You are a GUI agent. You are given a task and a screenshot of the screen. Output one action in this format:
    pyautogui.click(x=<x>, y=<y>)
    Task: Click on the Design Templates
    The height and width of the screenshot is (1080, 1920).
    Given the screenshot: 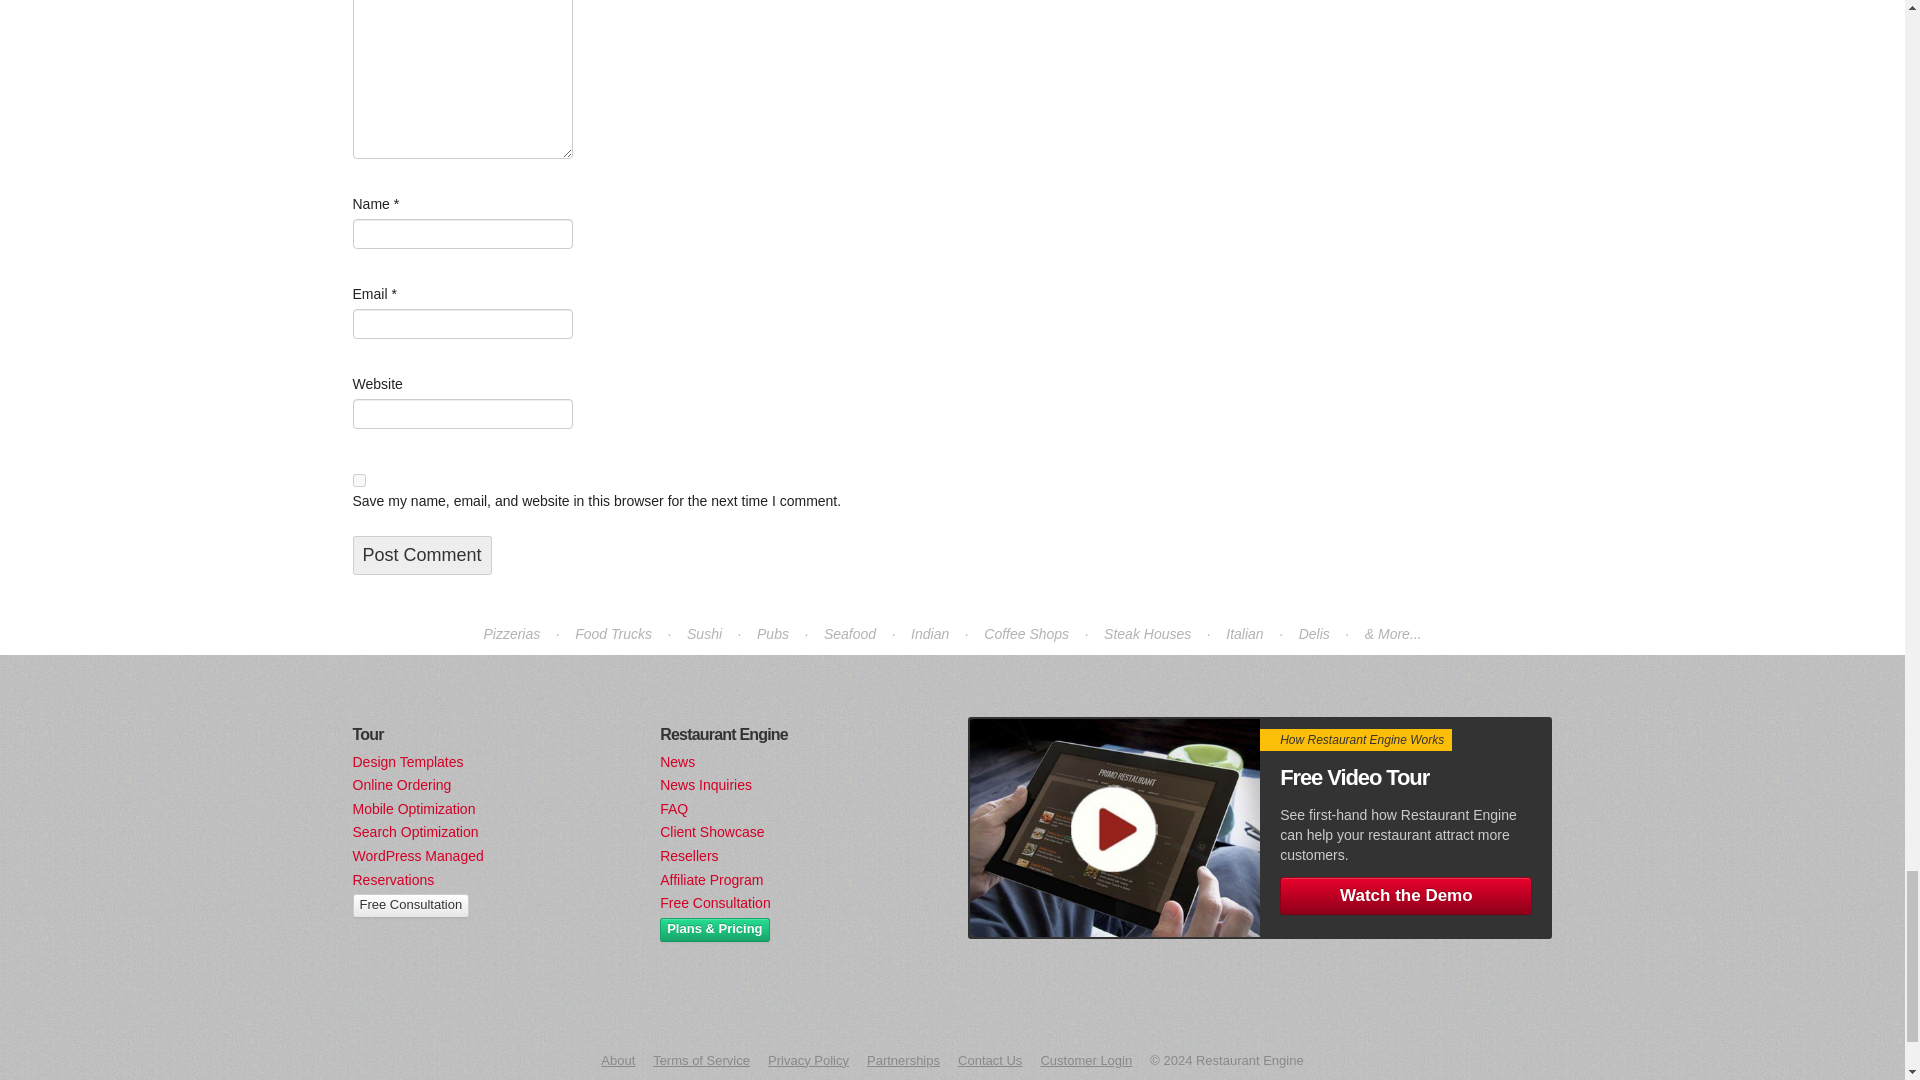 What is the action you would take?
    pyautogui.click(x=406, y=762)
    